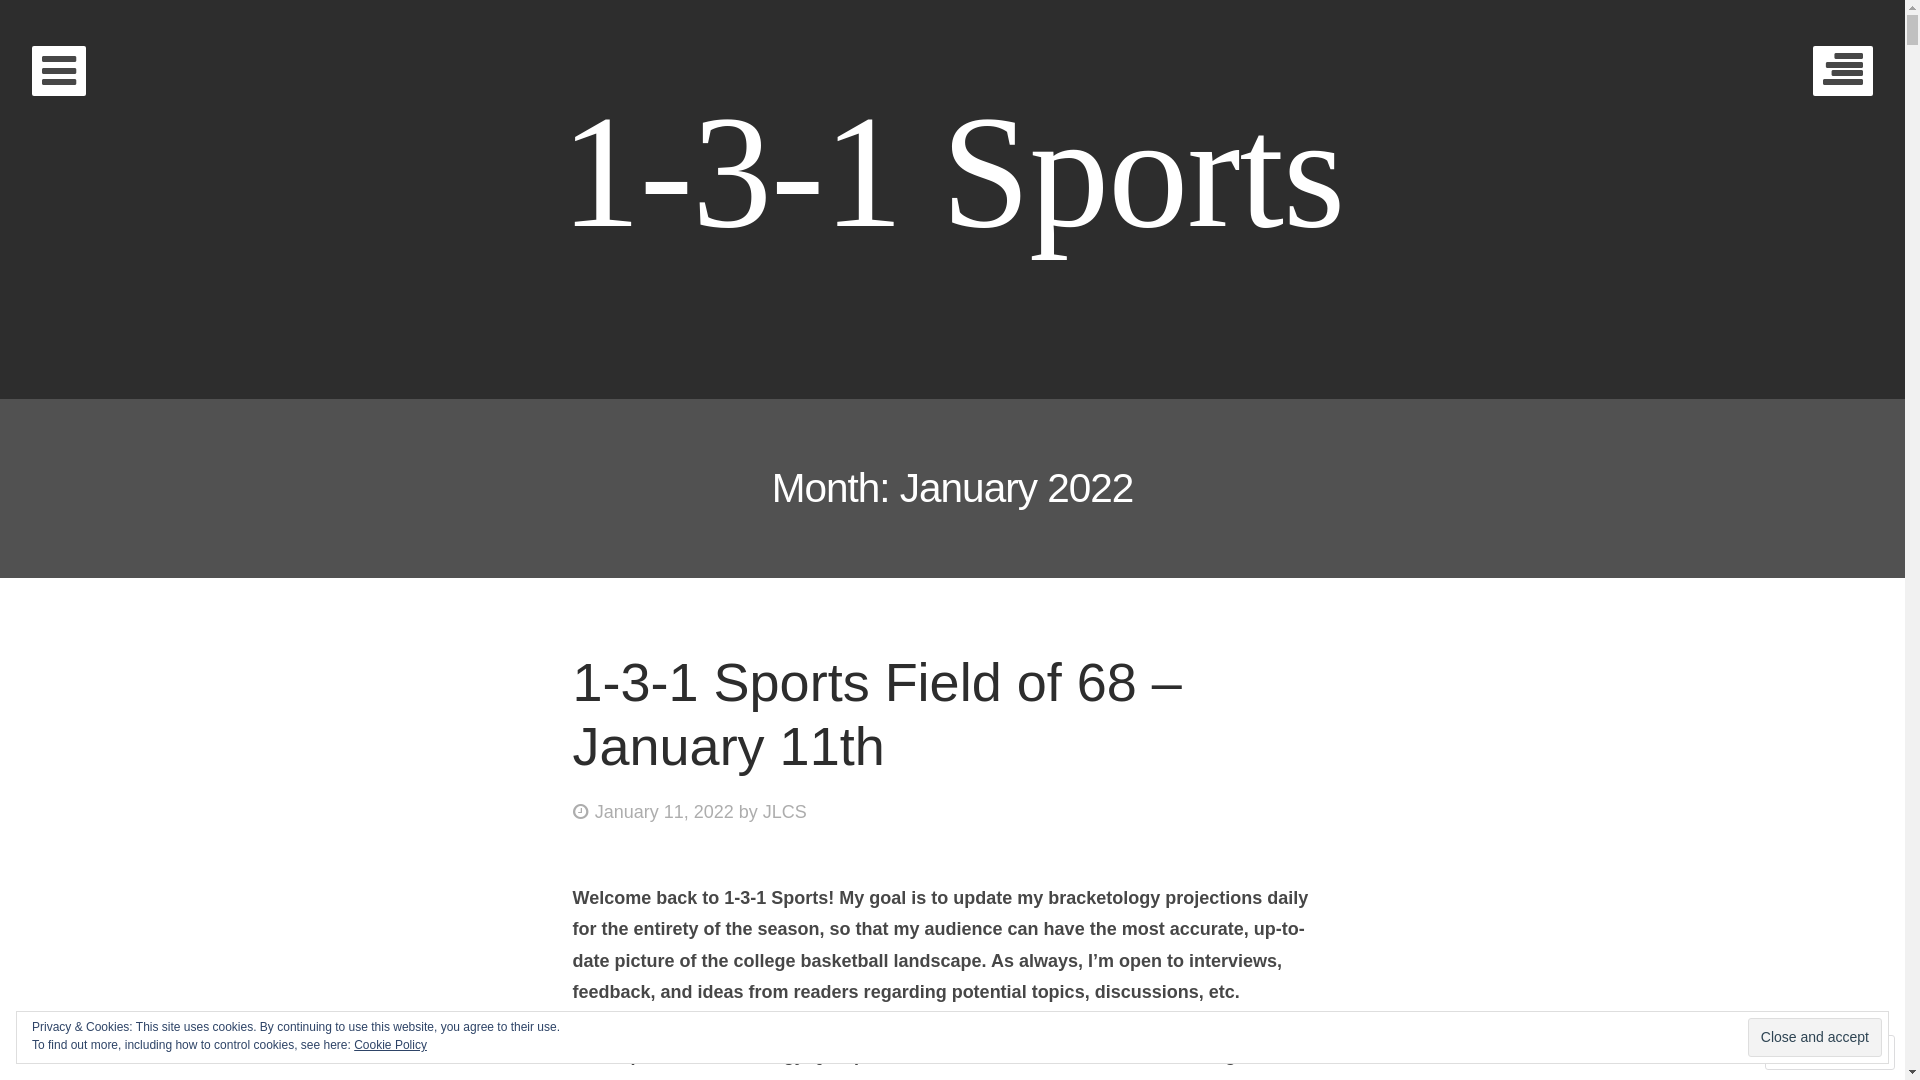 This screenshot has height=1080, width=1920. What do you see at coordinates (785, 812) in the screenshot?
I see `JLCS` at bounding box center [785, 812].